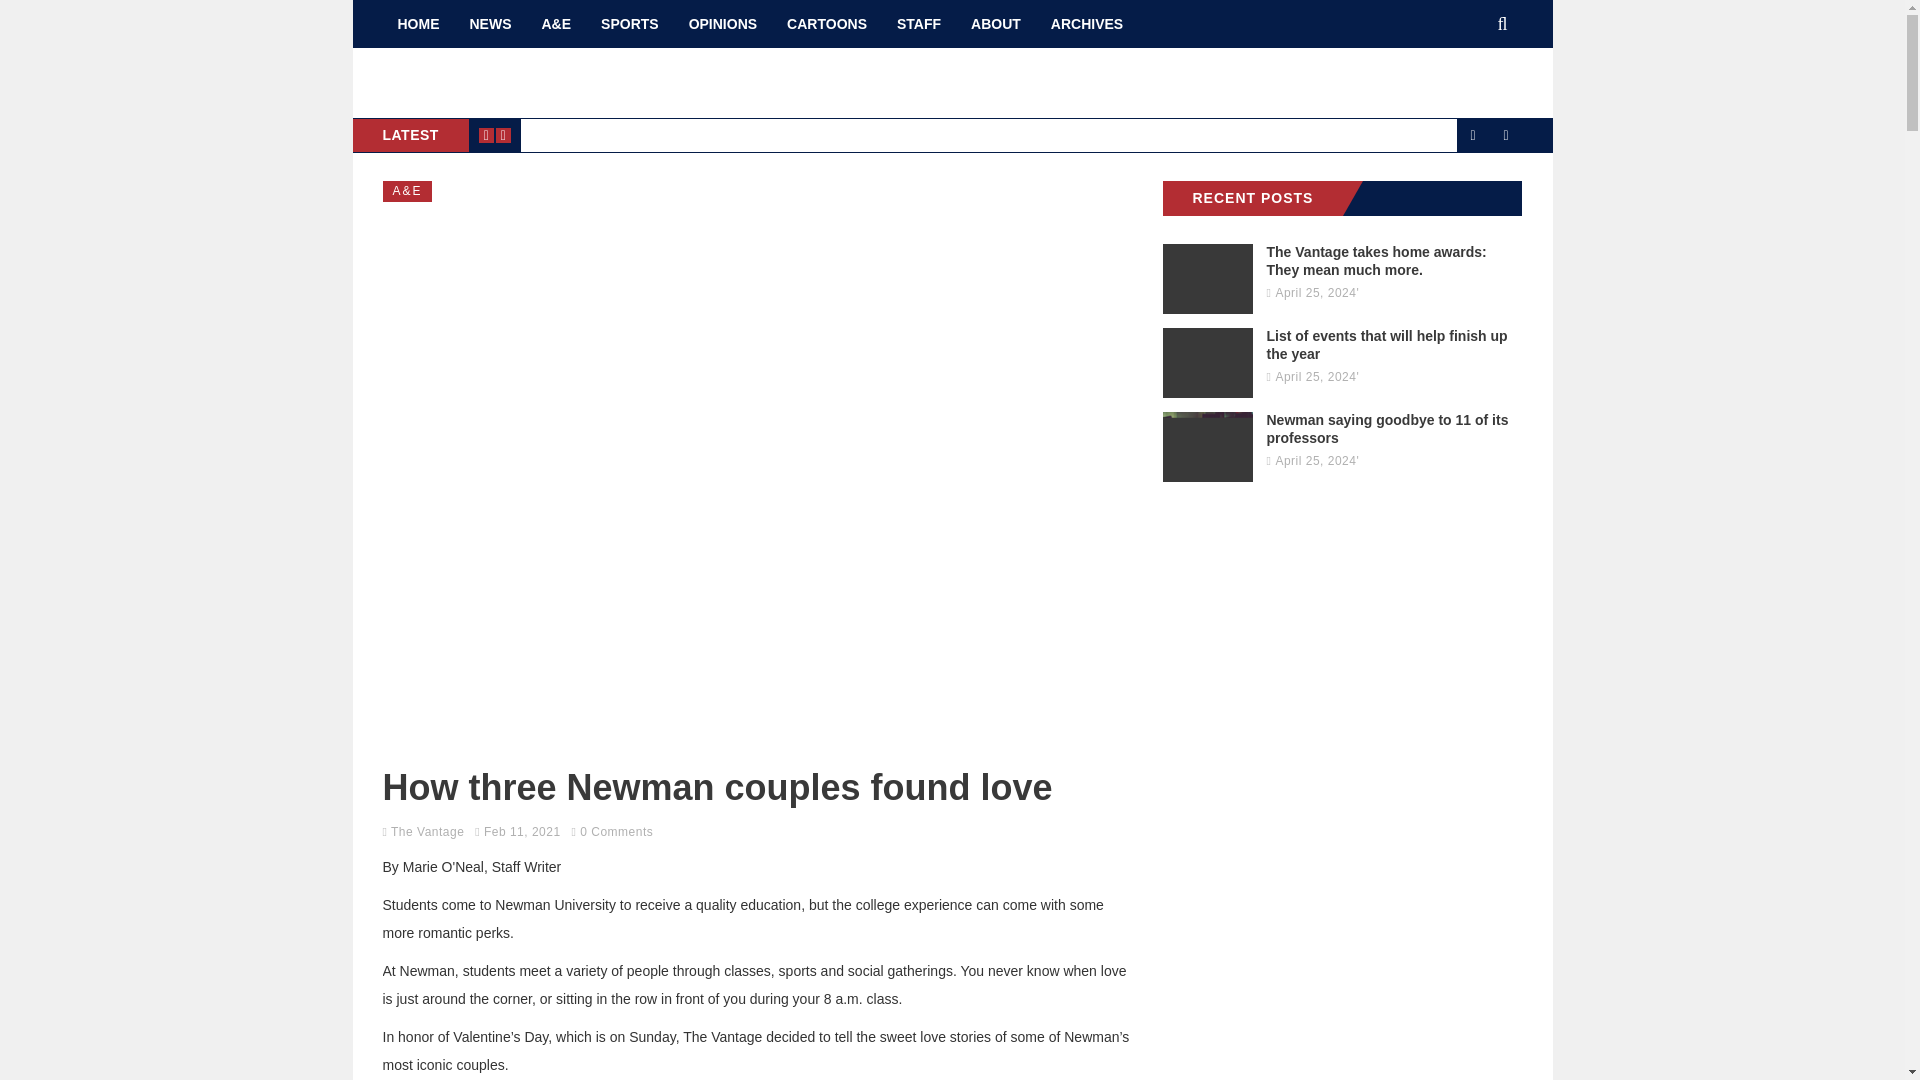 The image size is (1920, 1080). What do you see at coordinates (1087, 24) in the screenshot?
I see `ARCHIVES` at bounding box center [1087, 24].